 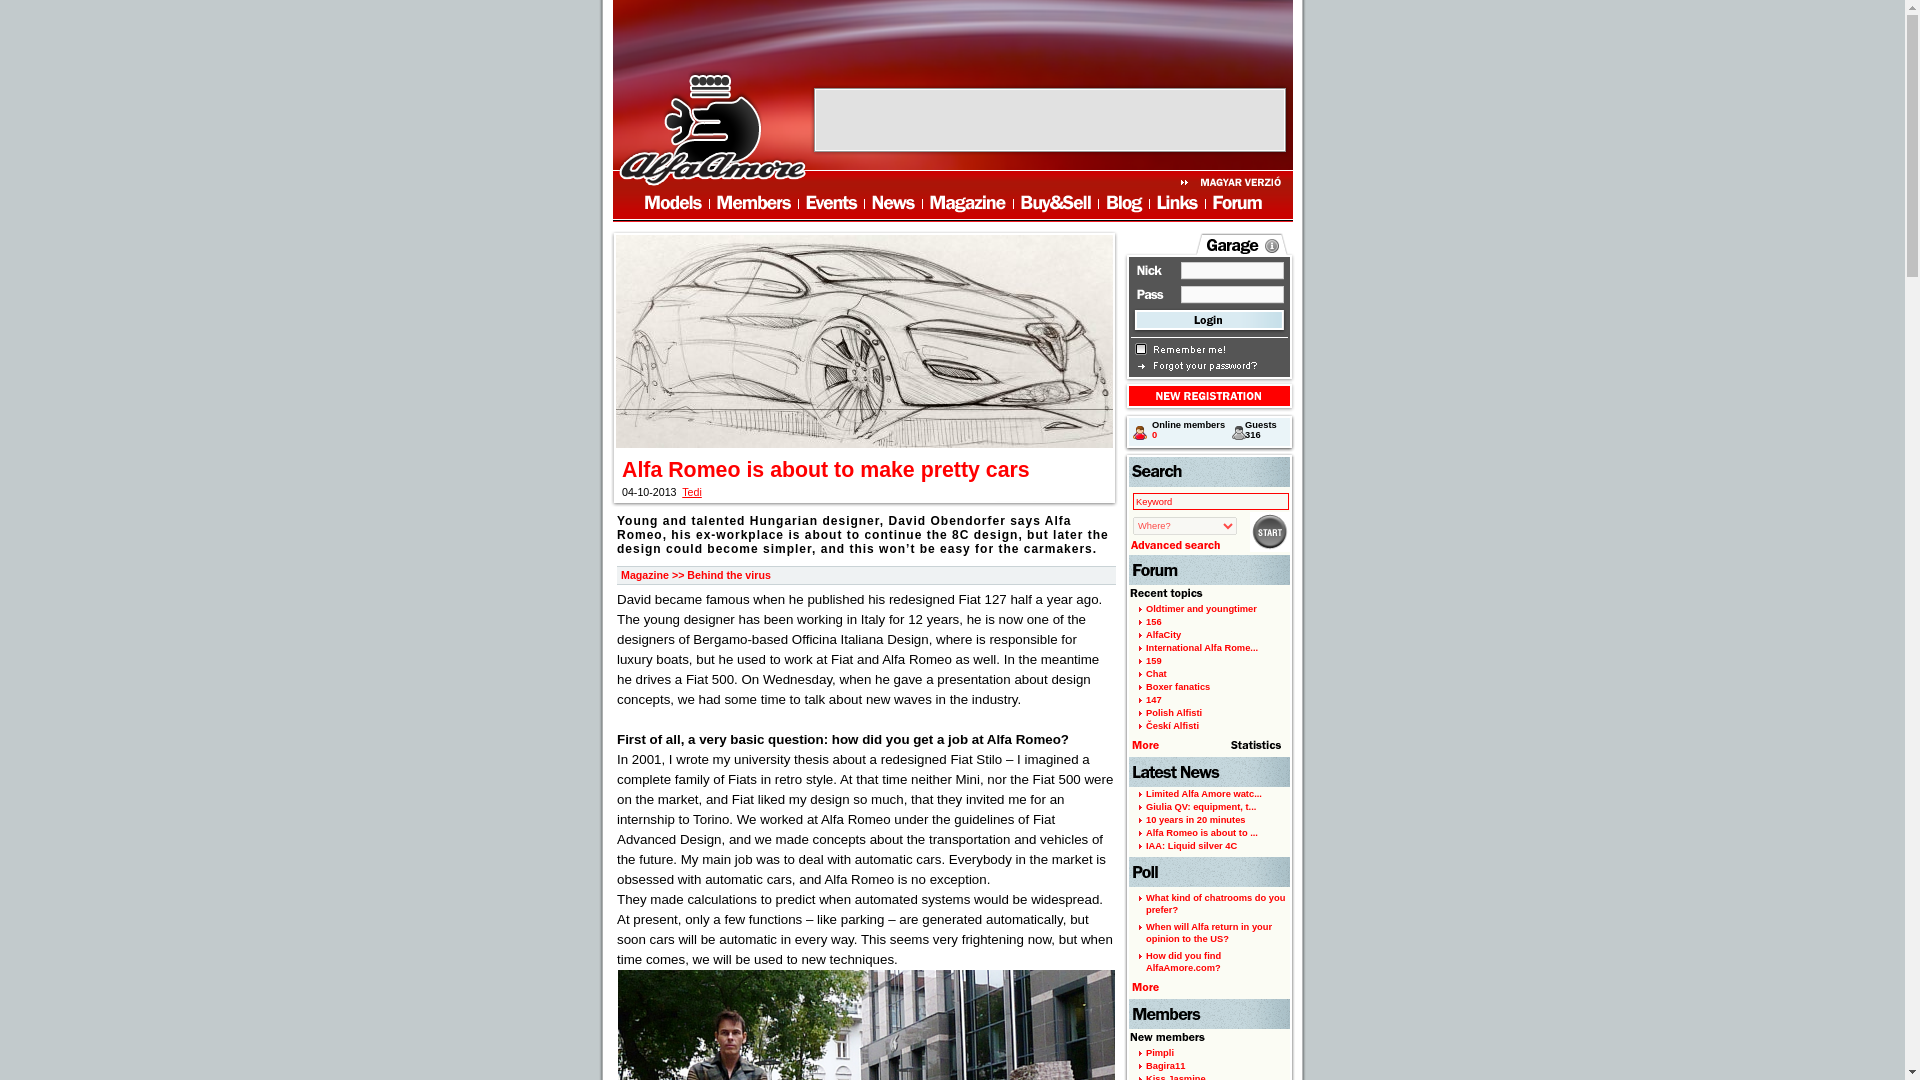 What do you see at coordinates (1209, 570) in the screenshot?
I see `Forum` at bounding box center [1209, 570].